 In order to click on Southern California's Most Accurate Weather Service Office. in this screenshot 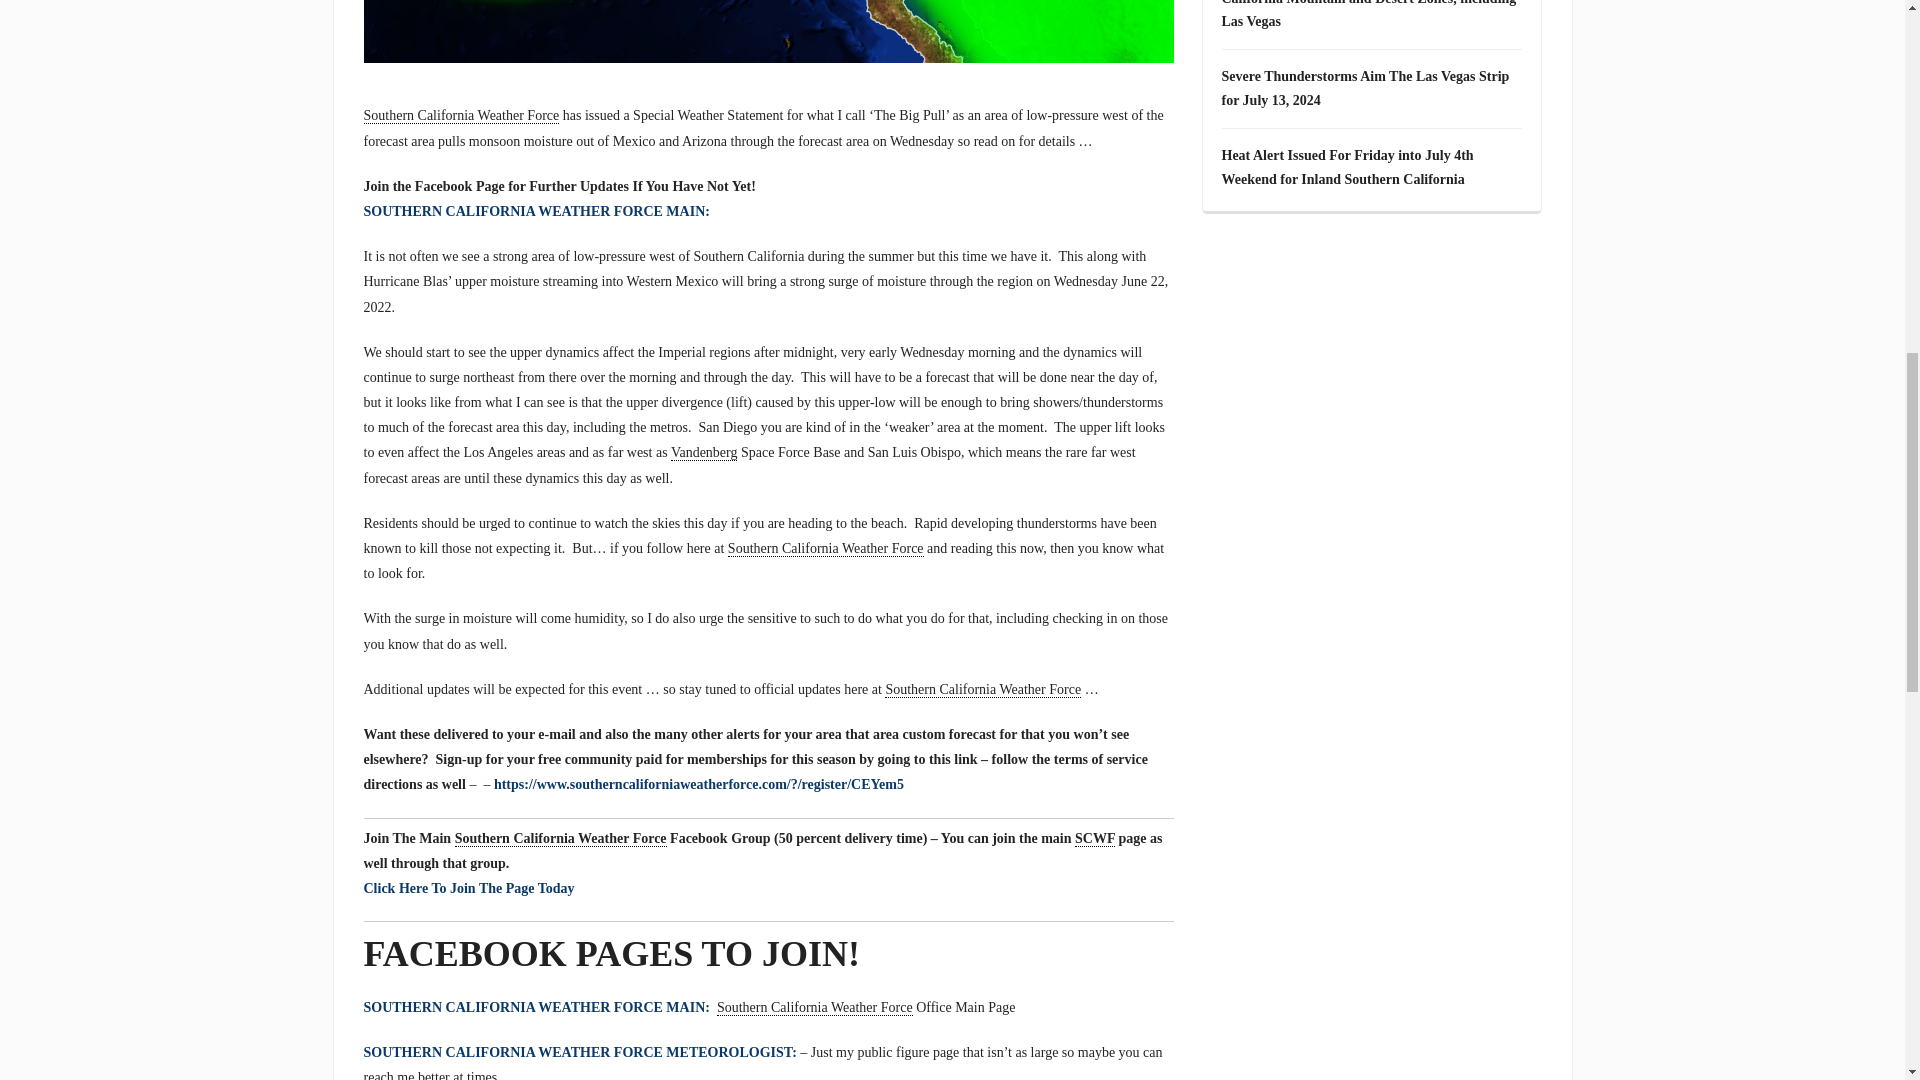, I will do `click(982, 689)`.